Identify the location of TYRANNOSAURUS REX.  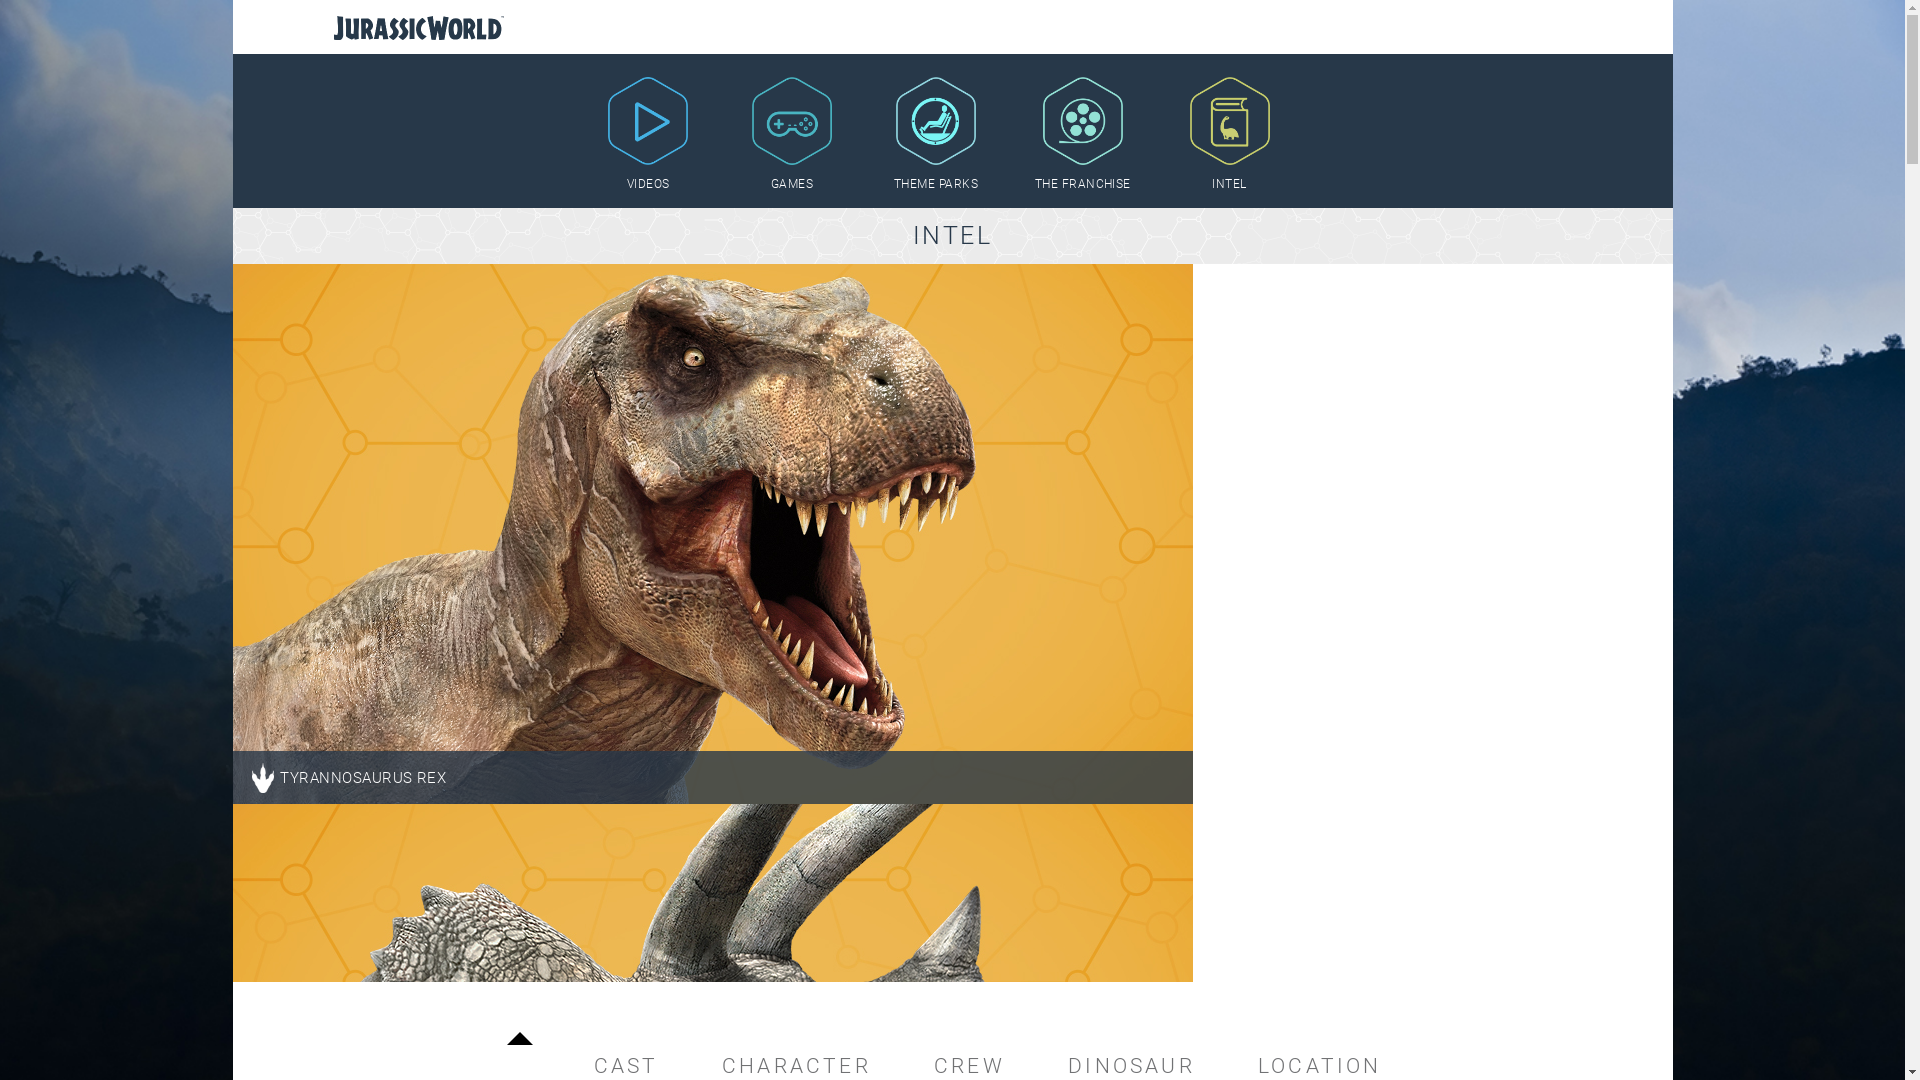
(712, 534).